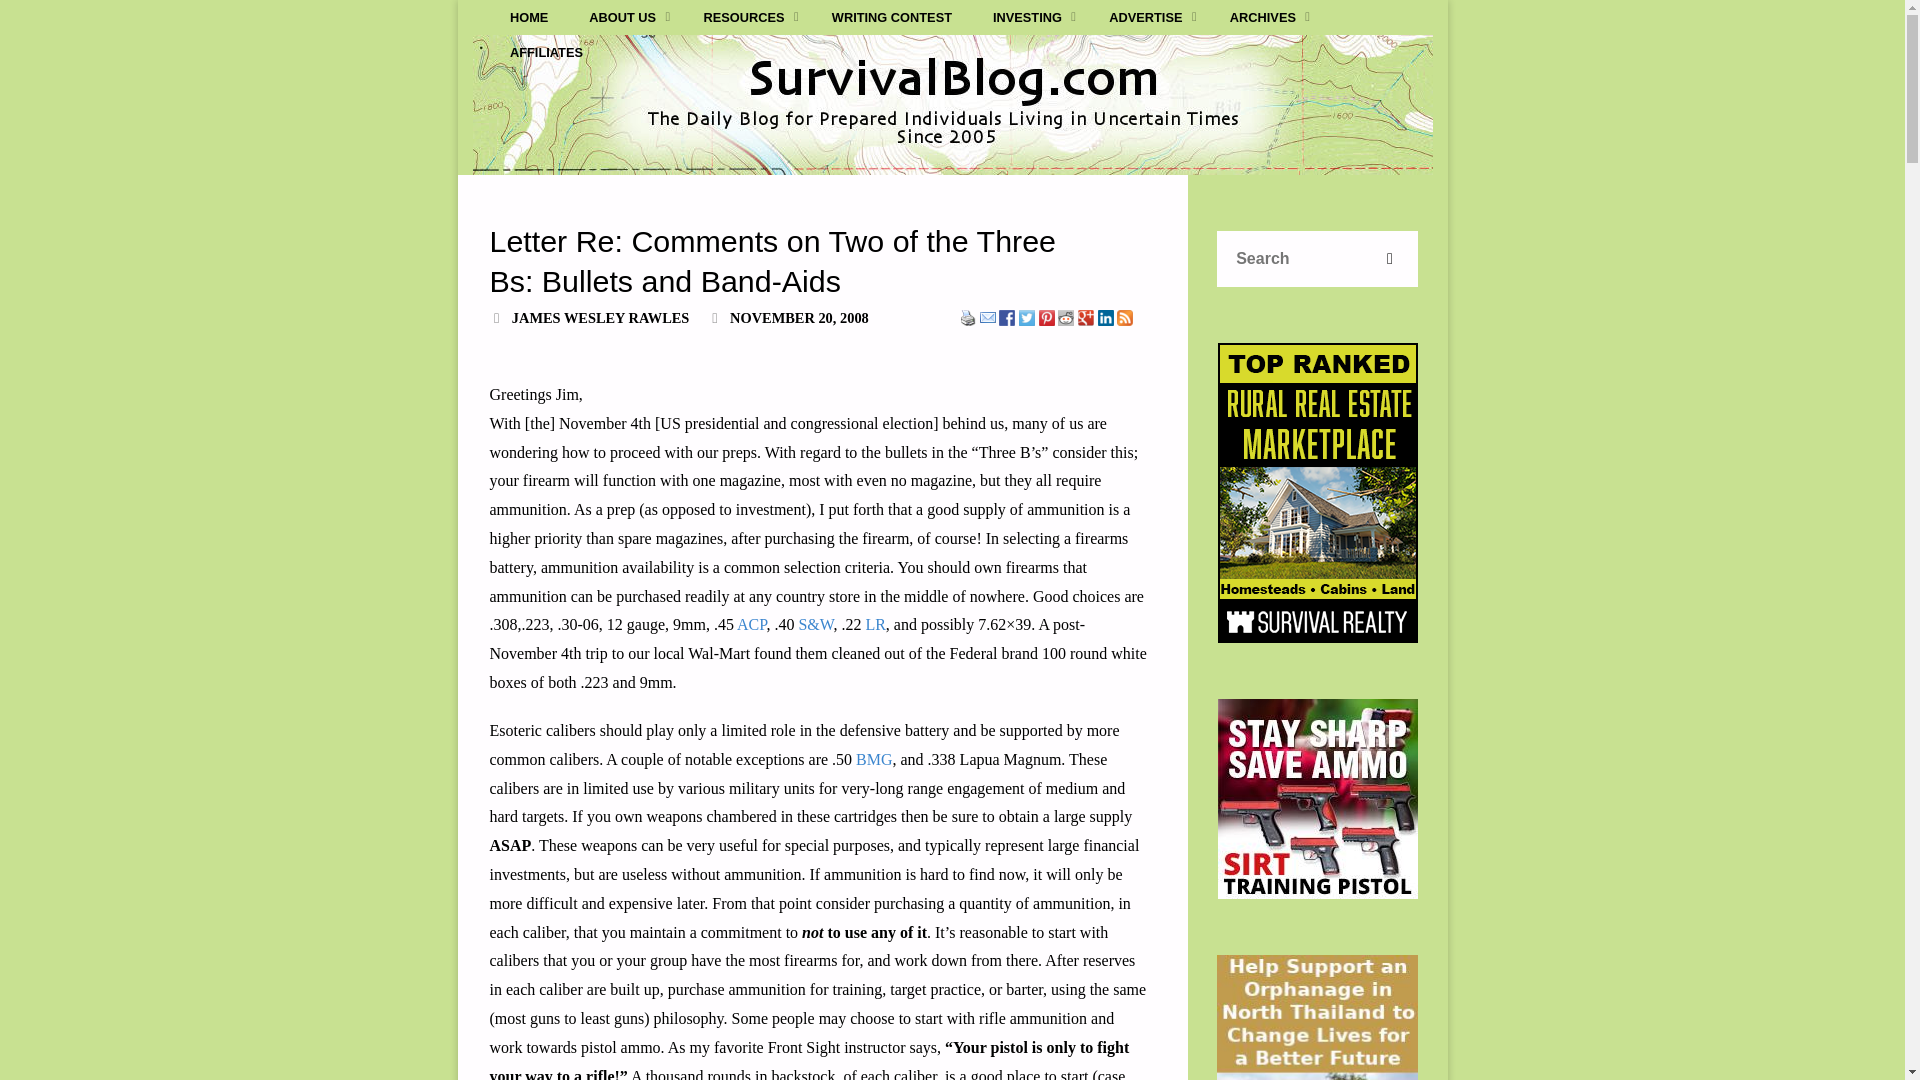 The image size is (1920, 1080). I want to click on Print This Post, so click(968, 316).